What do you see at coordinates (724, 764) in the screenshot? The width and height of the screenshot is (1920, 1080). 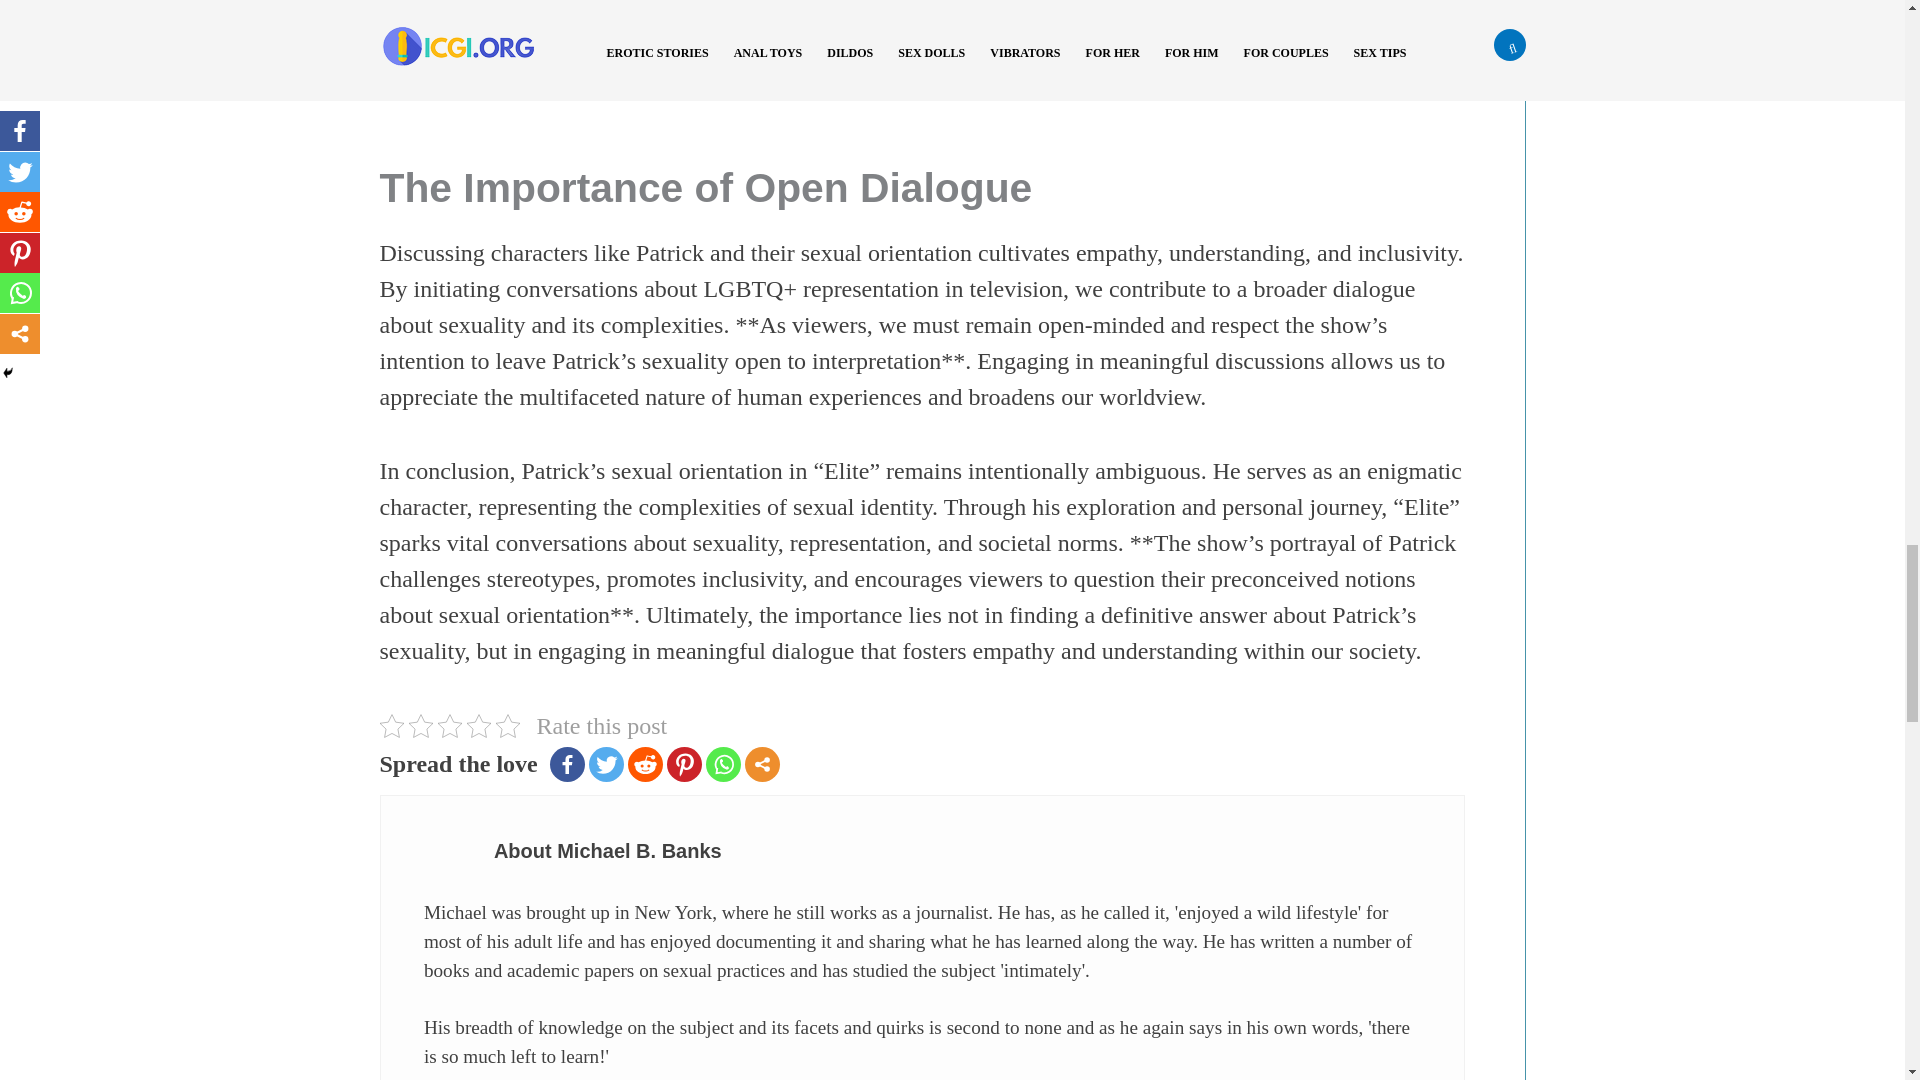 I see `Whatsapp` at bounding box center [724, 764].